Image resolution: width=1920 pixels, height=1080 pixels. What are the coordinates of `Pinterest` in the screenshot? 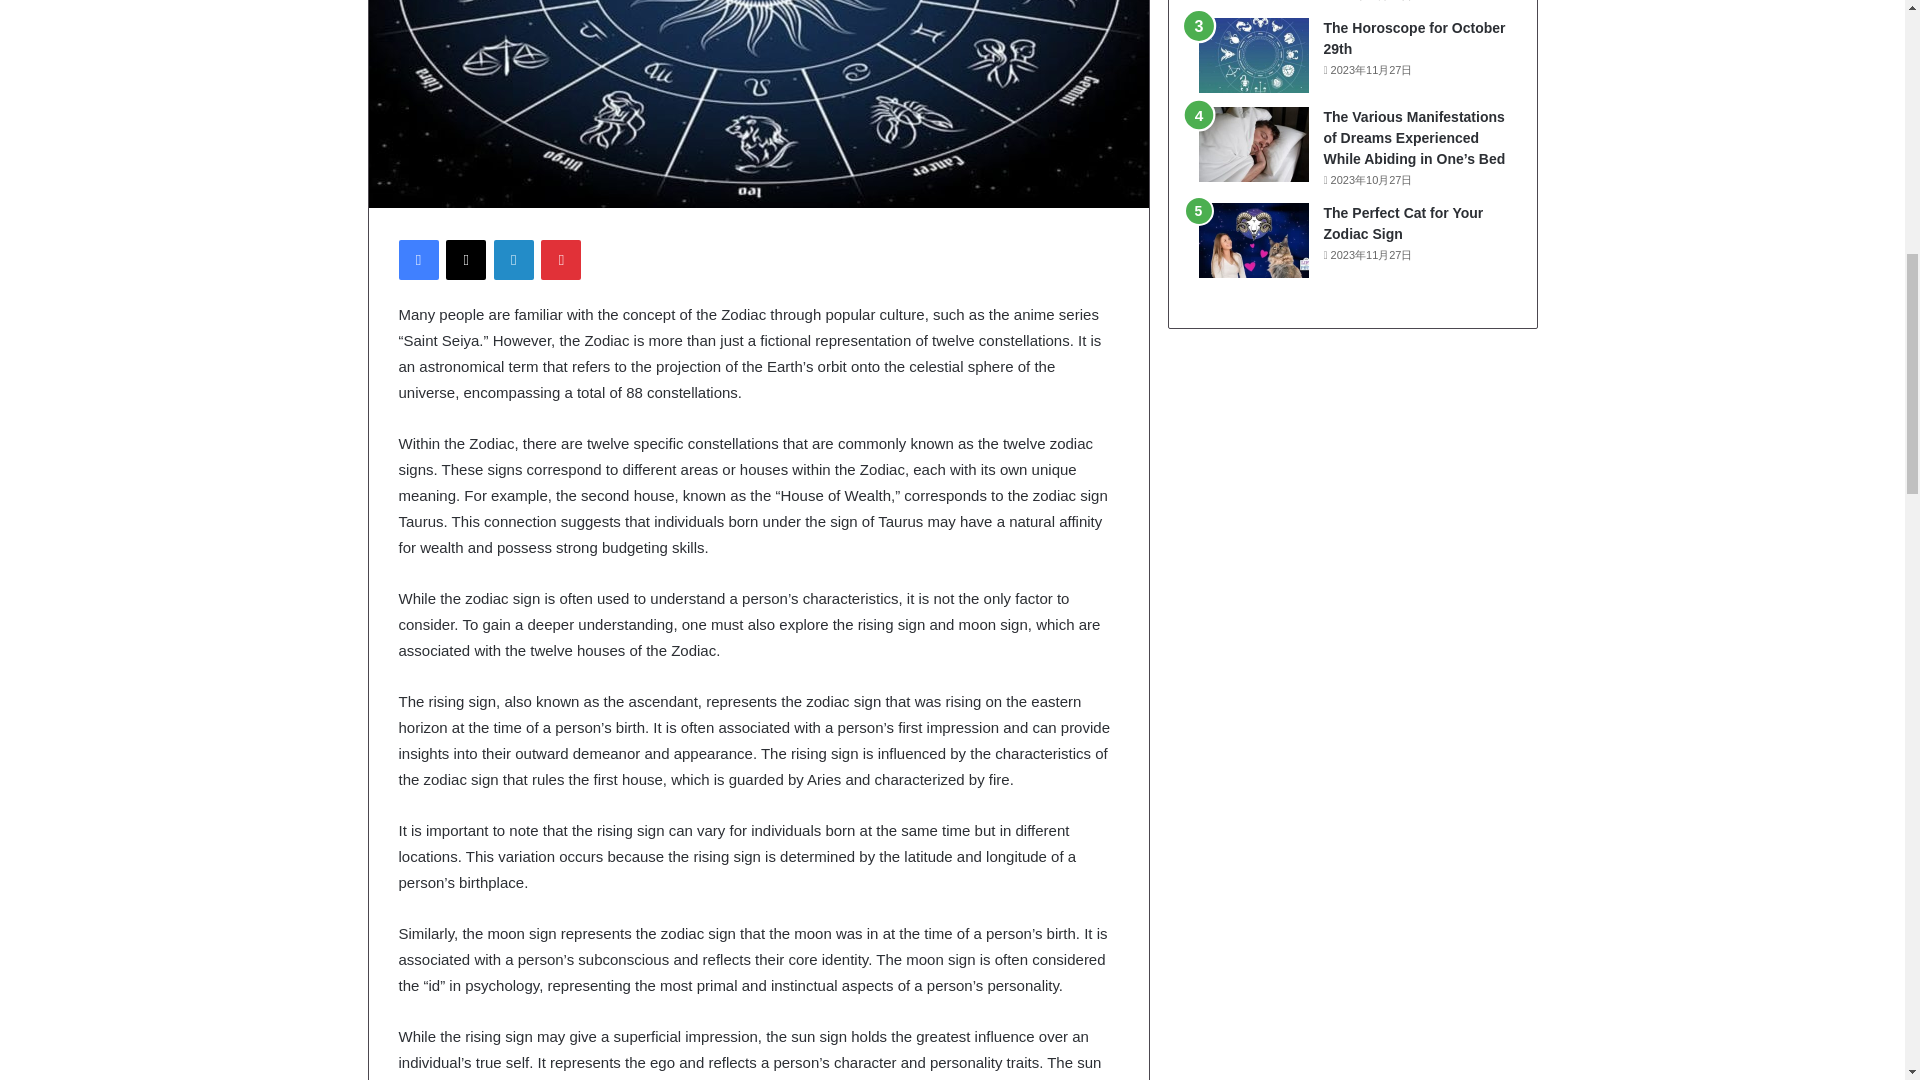 It's located at (561, 259).